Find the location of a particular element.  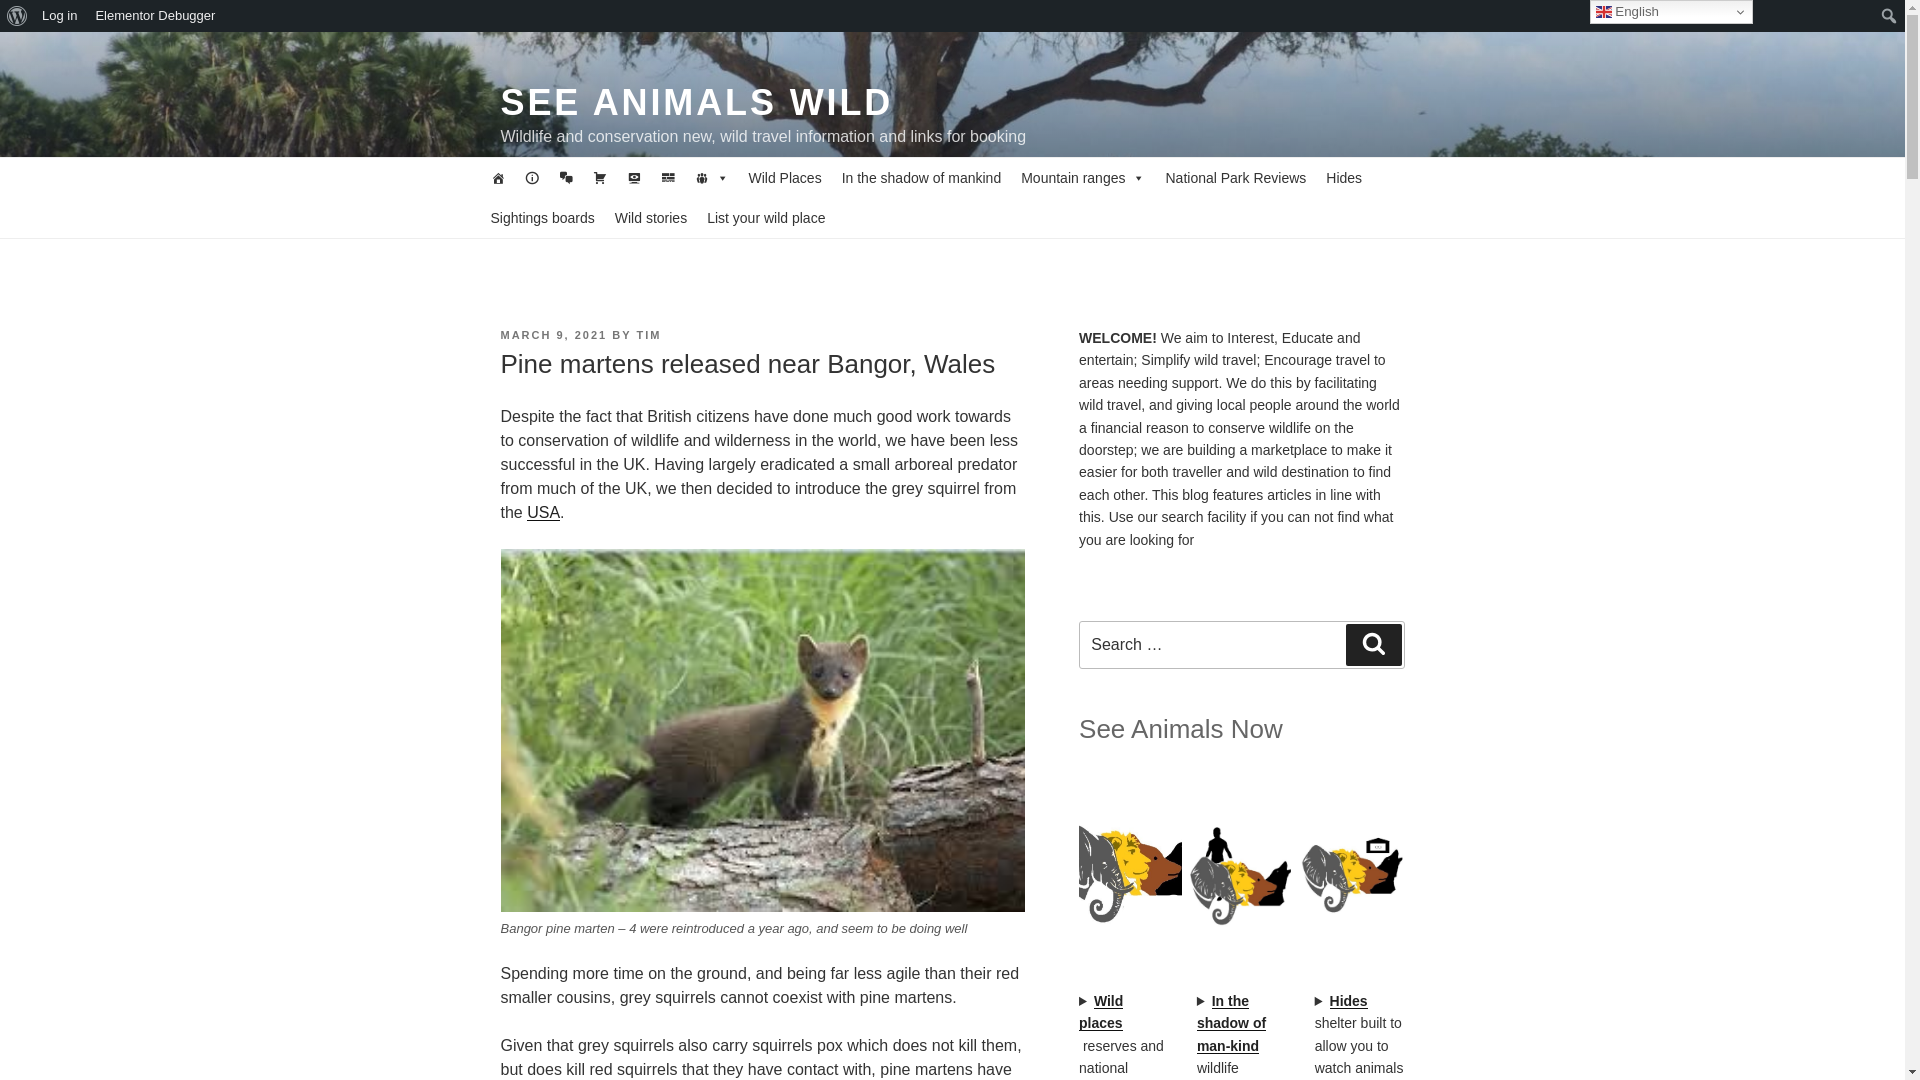

Mountain ranges is located at coordinates (1083, 177).